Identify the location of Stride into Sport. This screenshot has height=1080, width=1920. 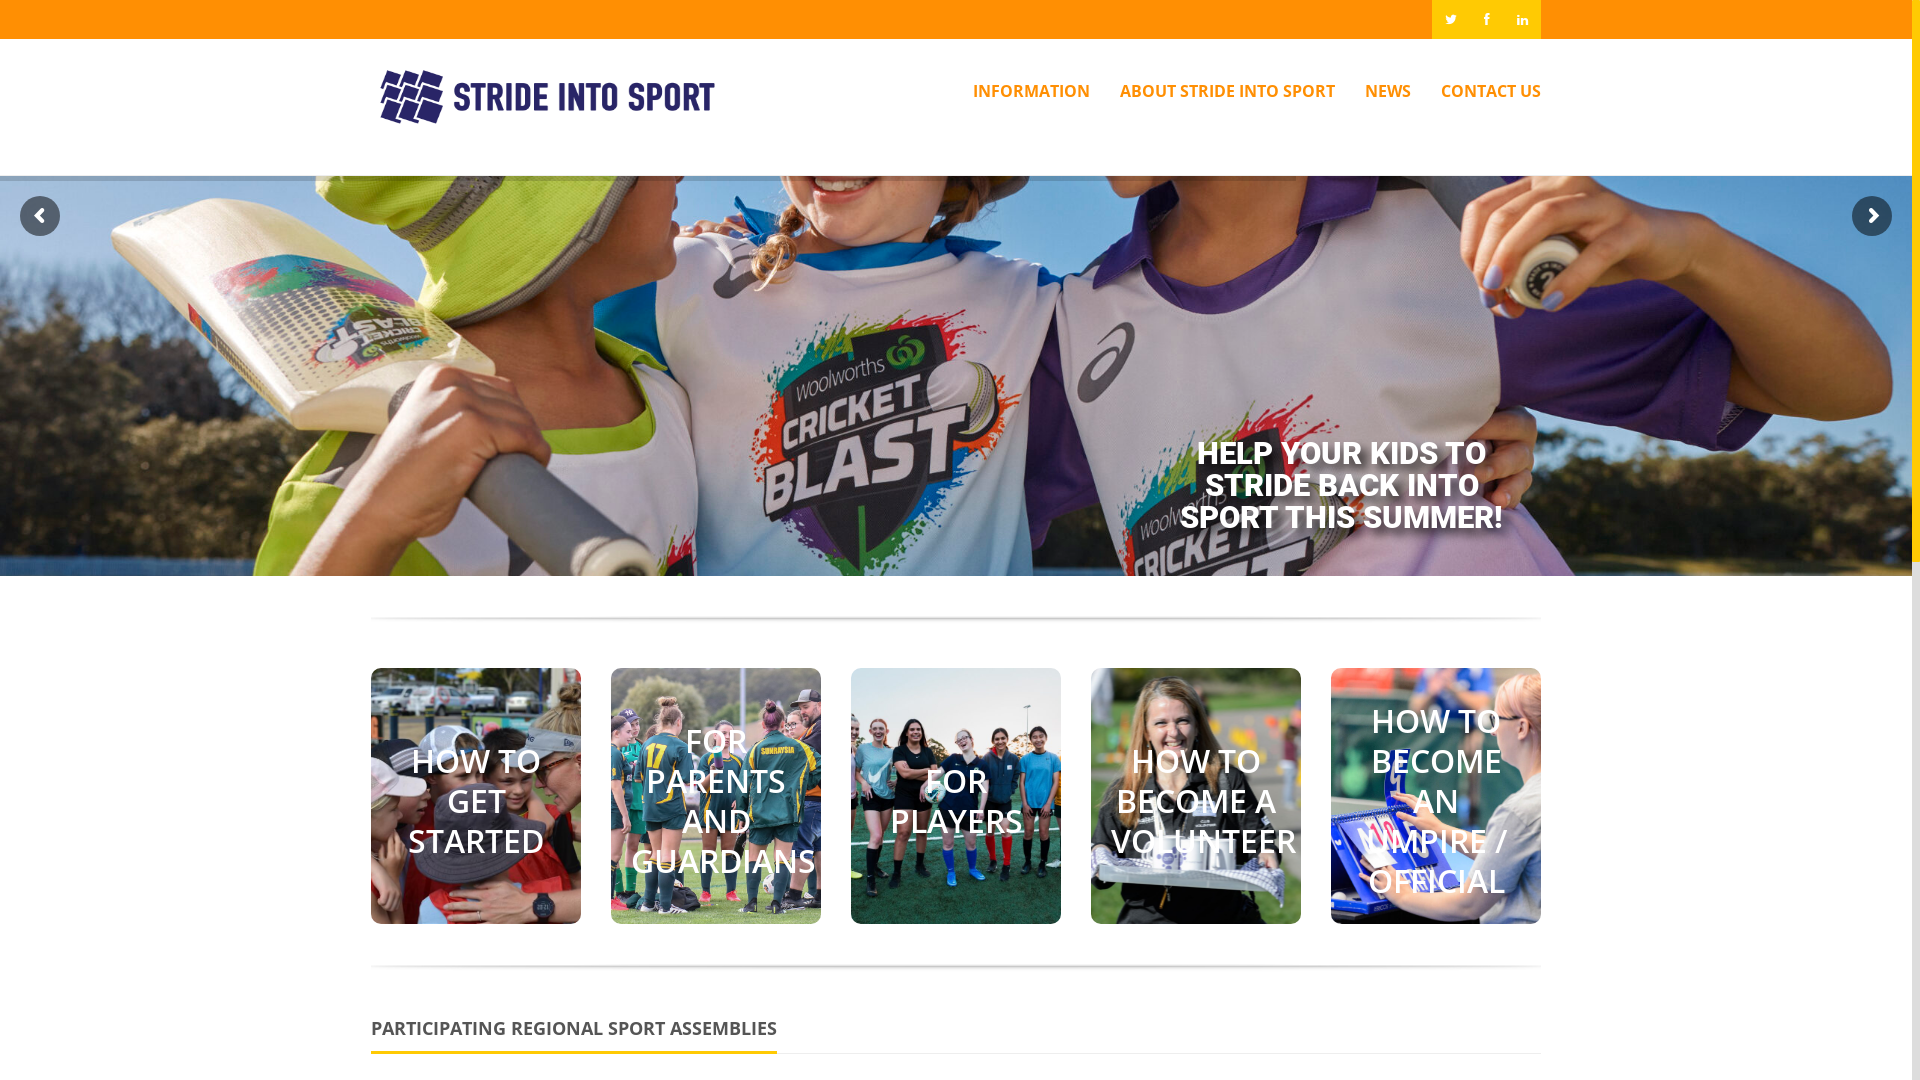
(548, 97).